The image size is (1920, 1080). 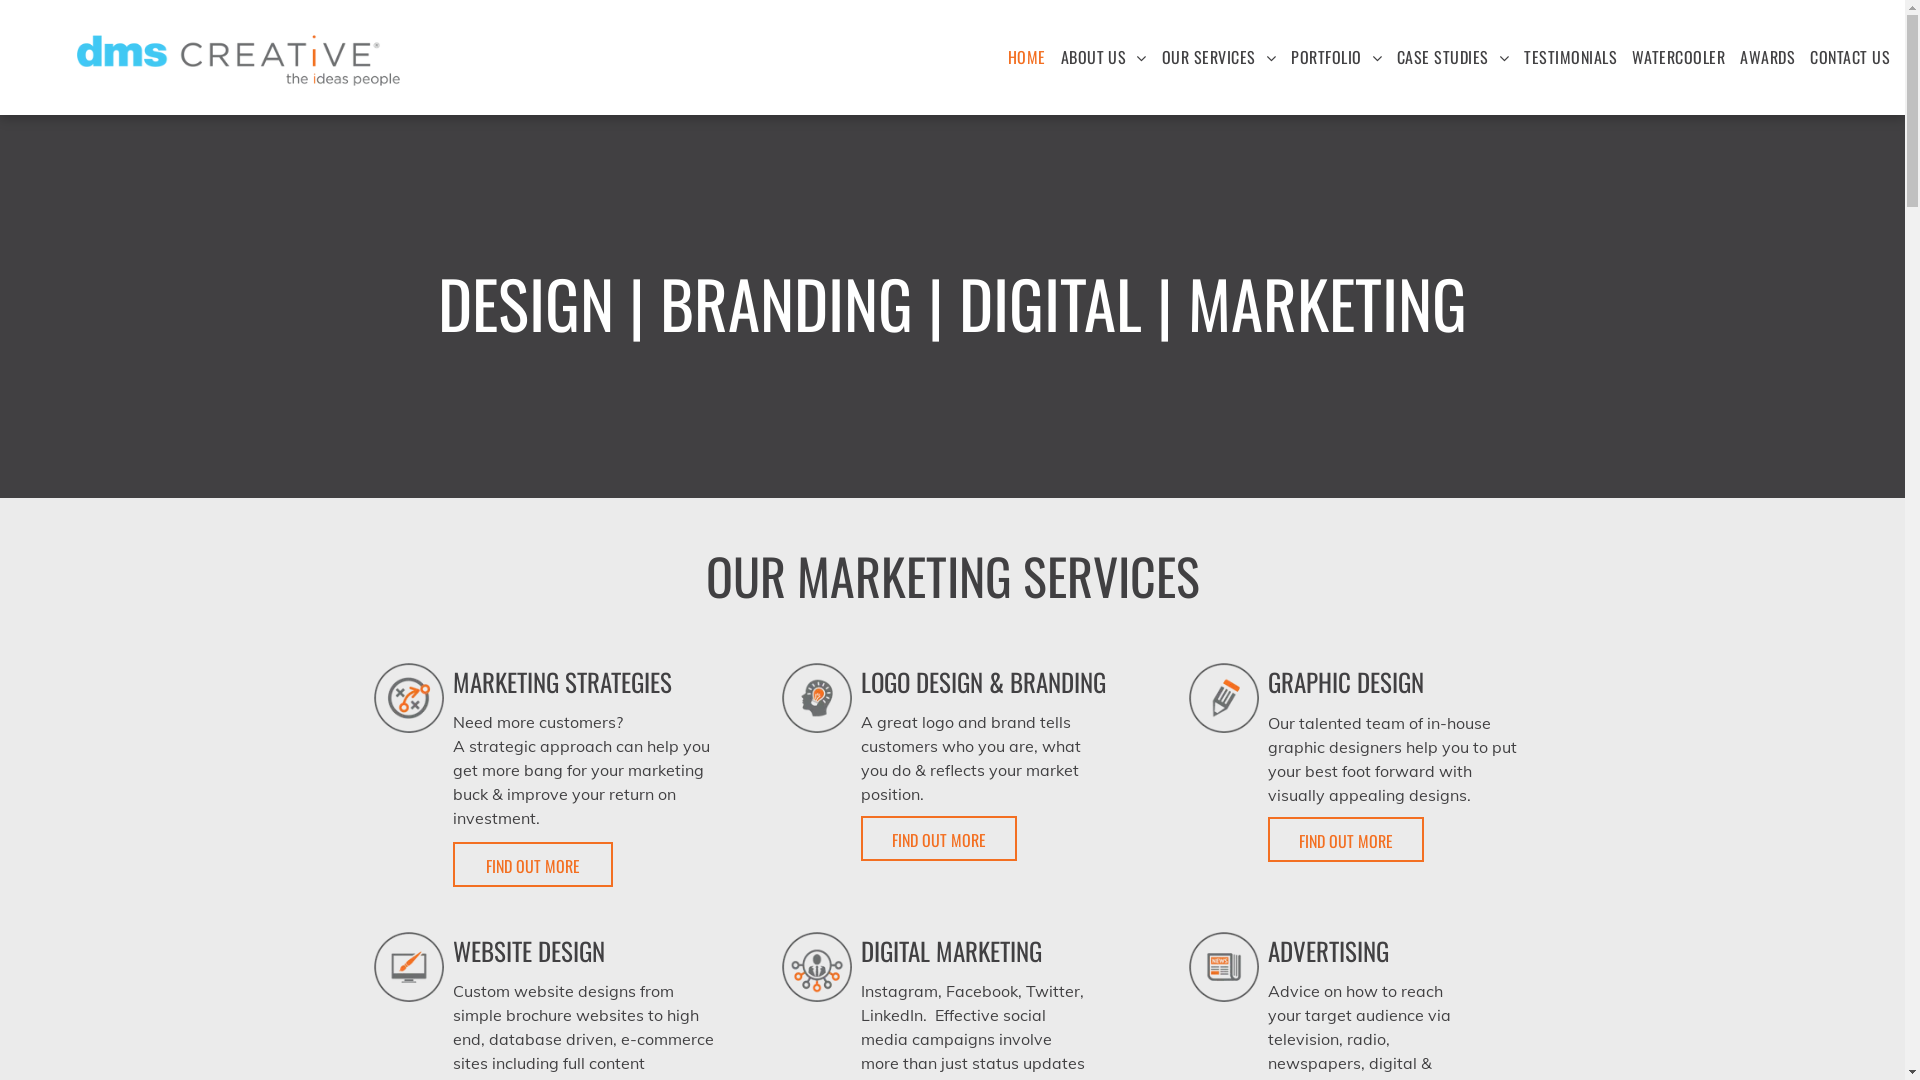 What do you see at coordinates (1850, 57) in the screenshot?
I see `CONTACT US` at bounding box center [1850, 57].